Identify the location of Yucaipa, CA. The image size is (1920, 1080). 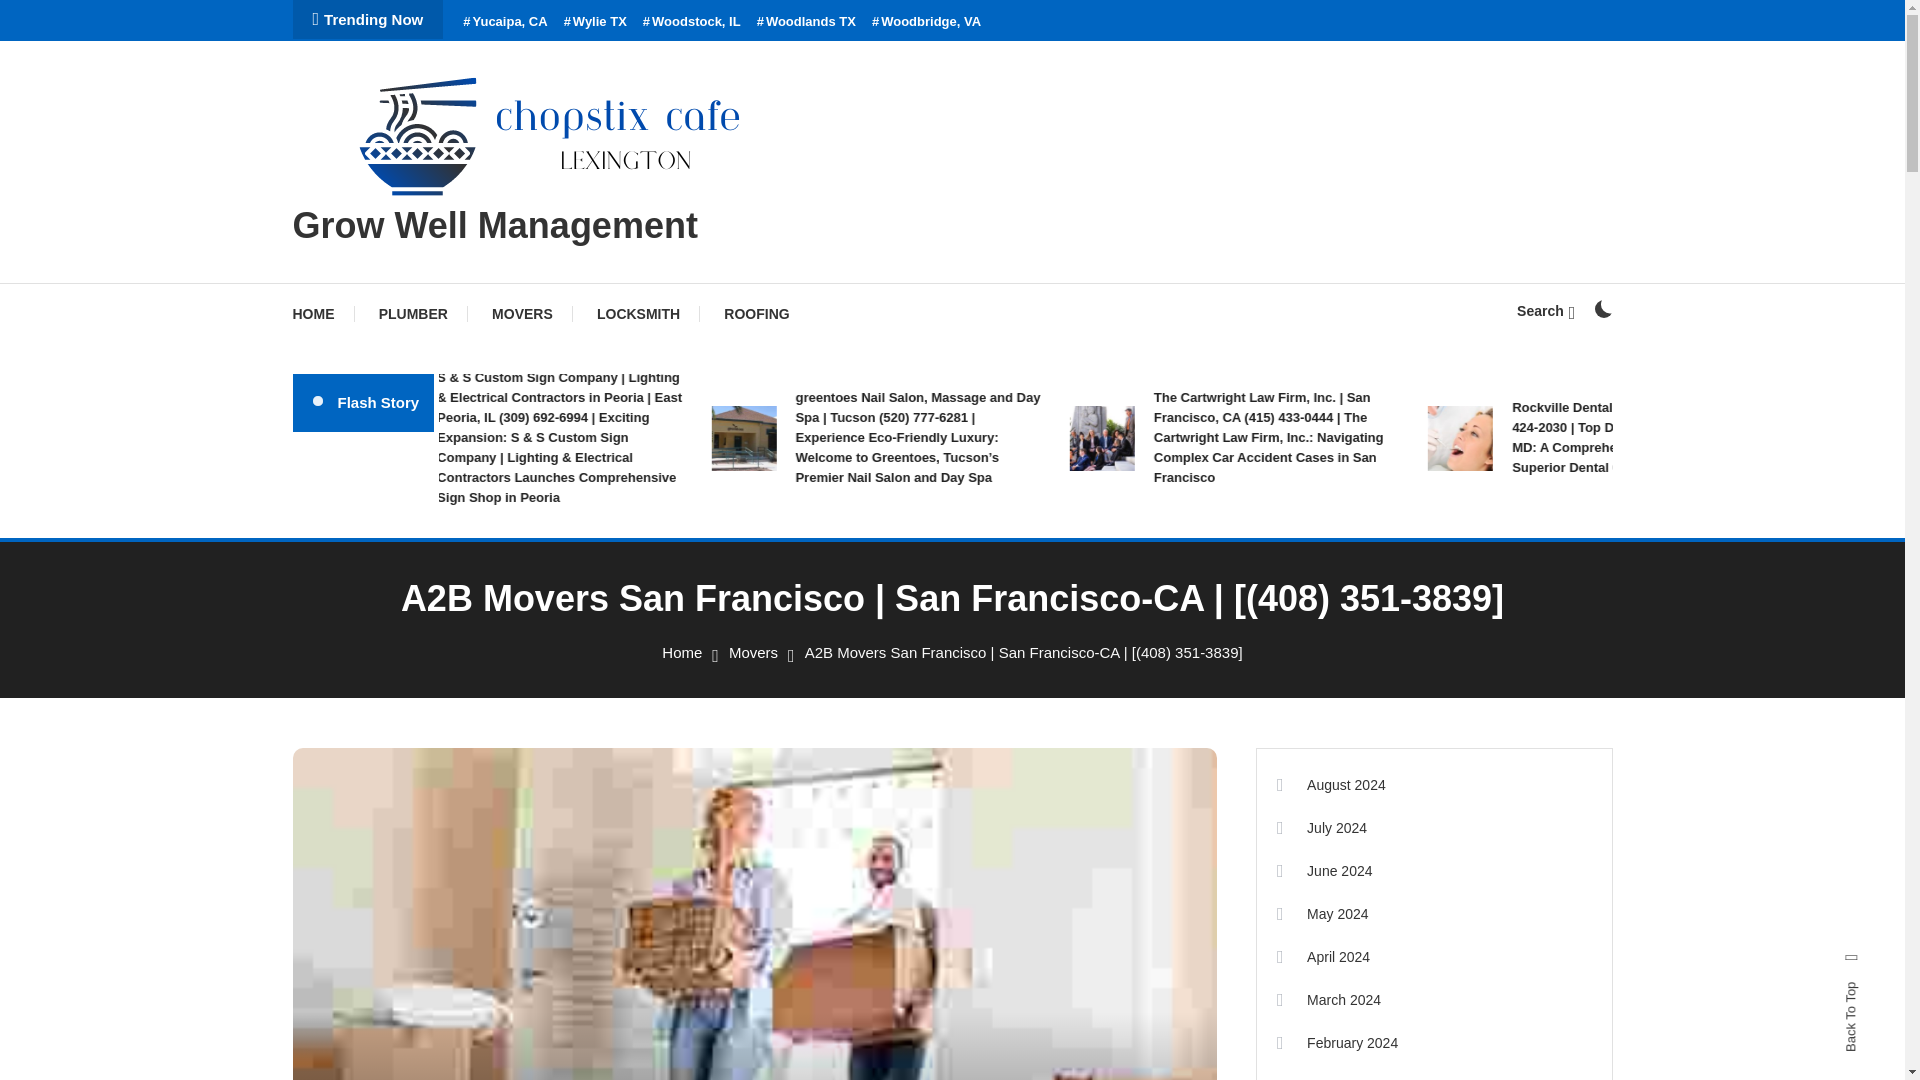
(504, 22).